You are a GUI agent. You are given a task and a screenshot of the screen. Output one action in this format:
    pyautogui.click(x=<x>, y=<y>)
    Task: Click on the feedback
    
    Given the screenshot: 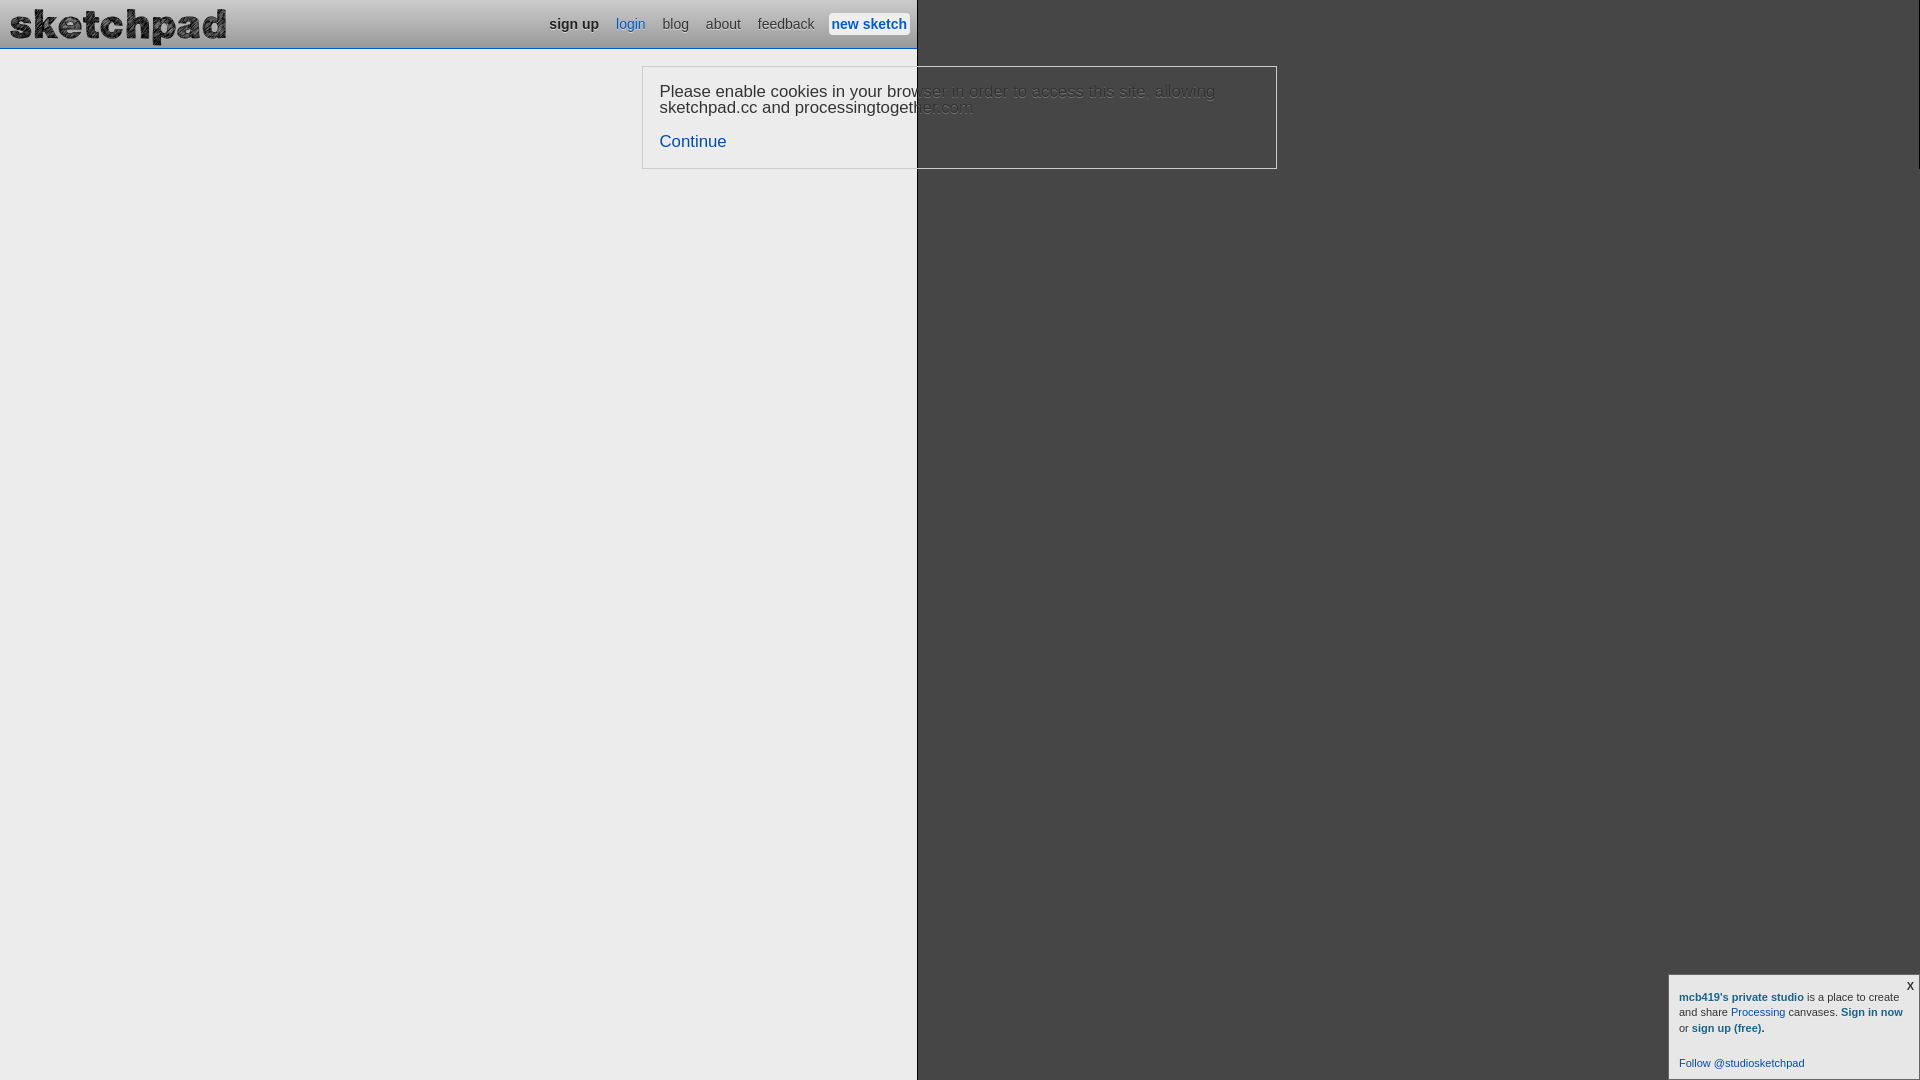 What is the action you would take?
    pyautogui.click(x=786, y=24)
    